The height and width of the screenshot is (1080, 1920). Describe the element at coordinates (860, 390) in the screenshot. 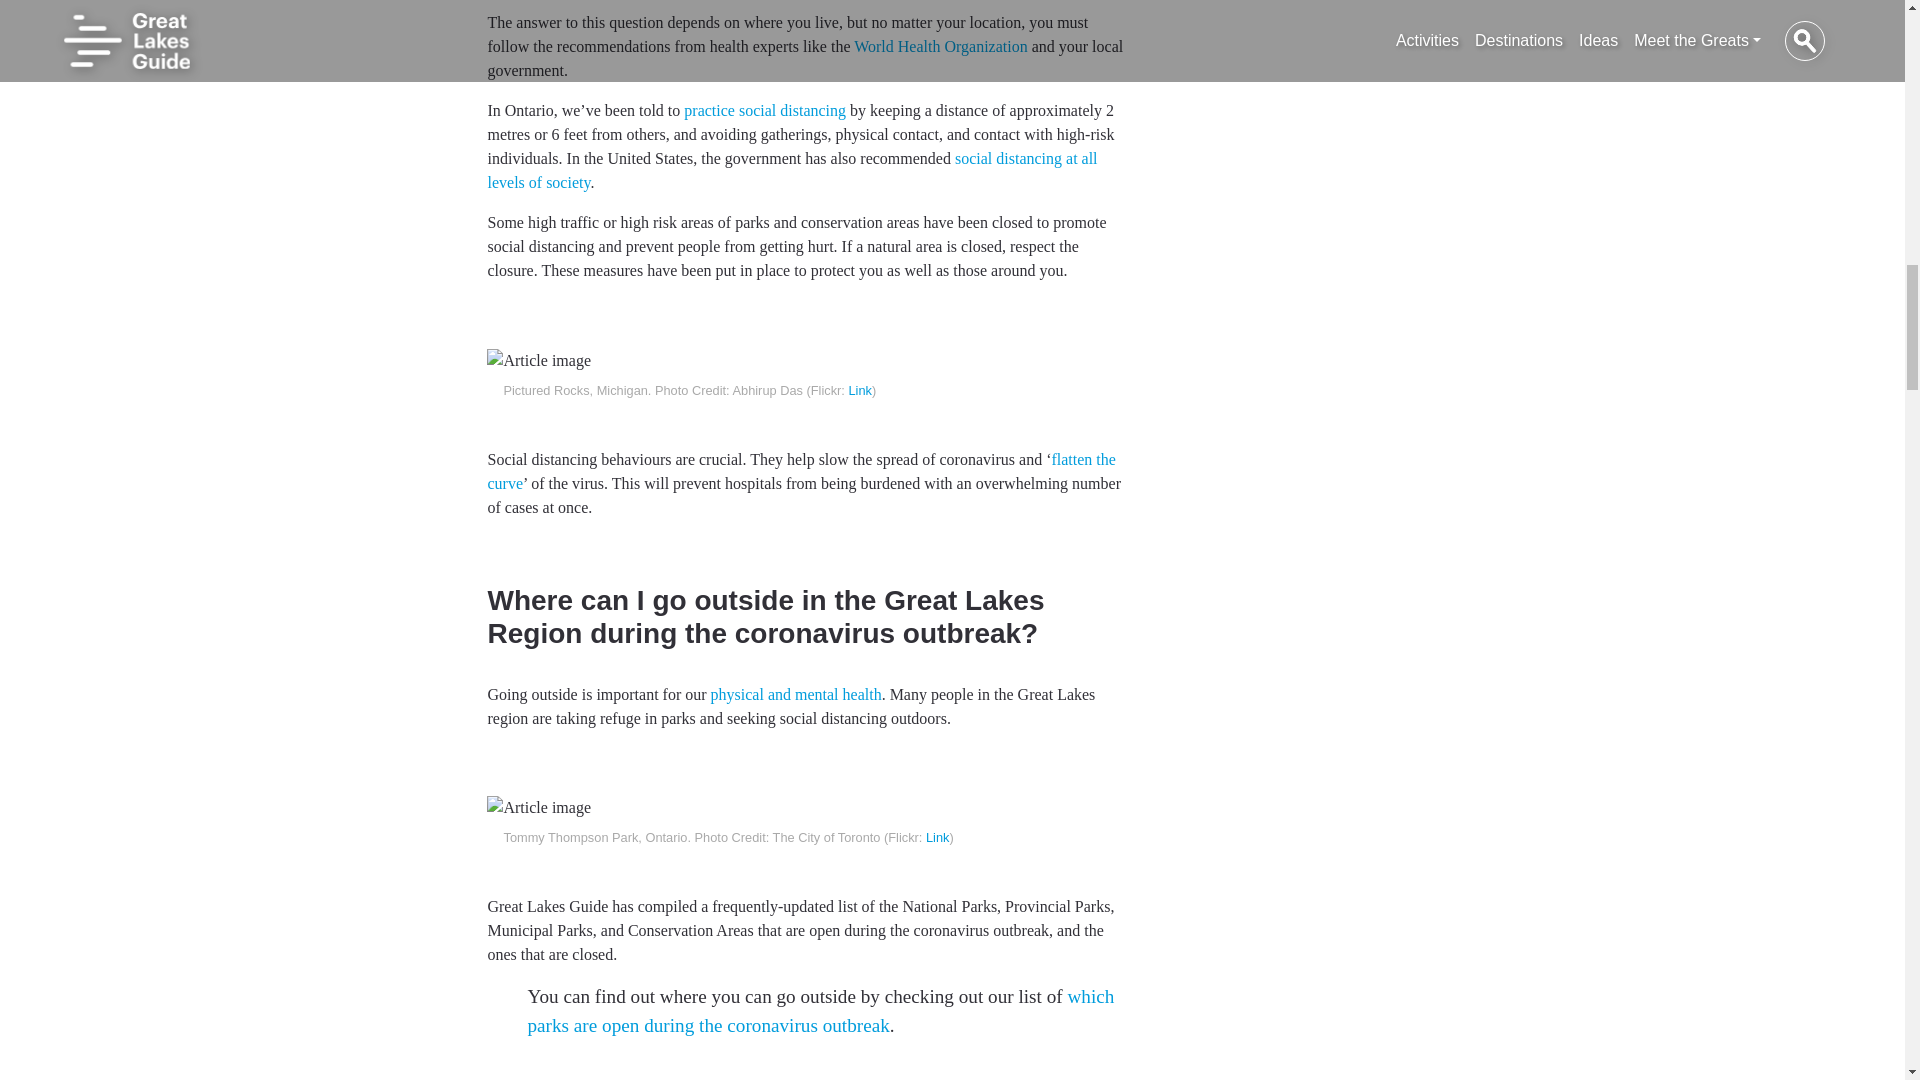

I see `Link` at that location.